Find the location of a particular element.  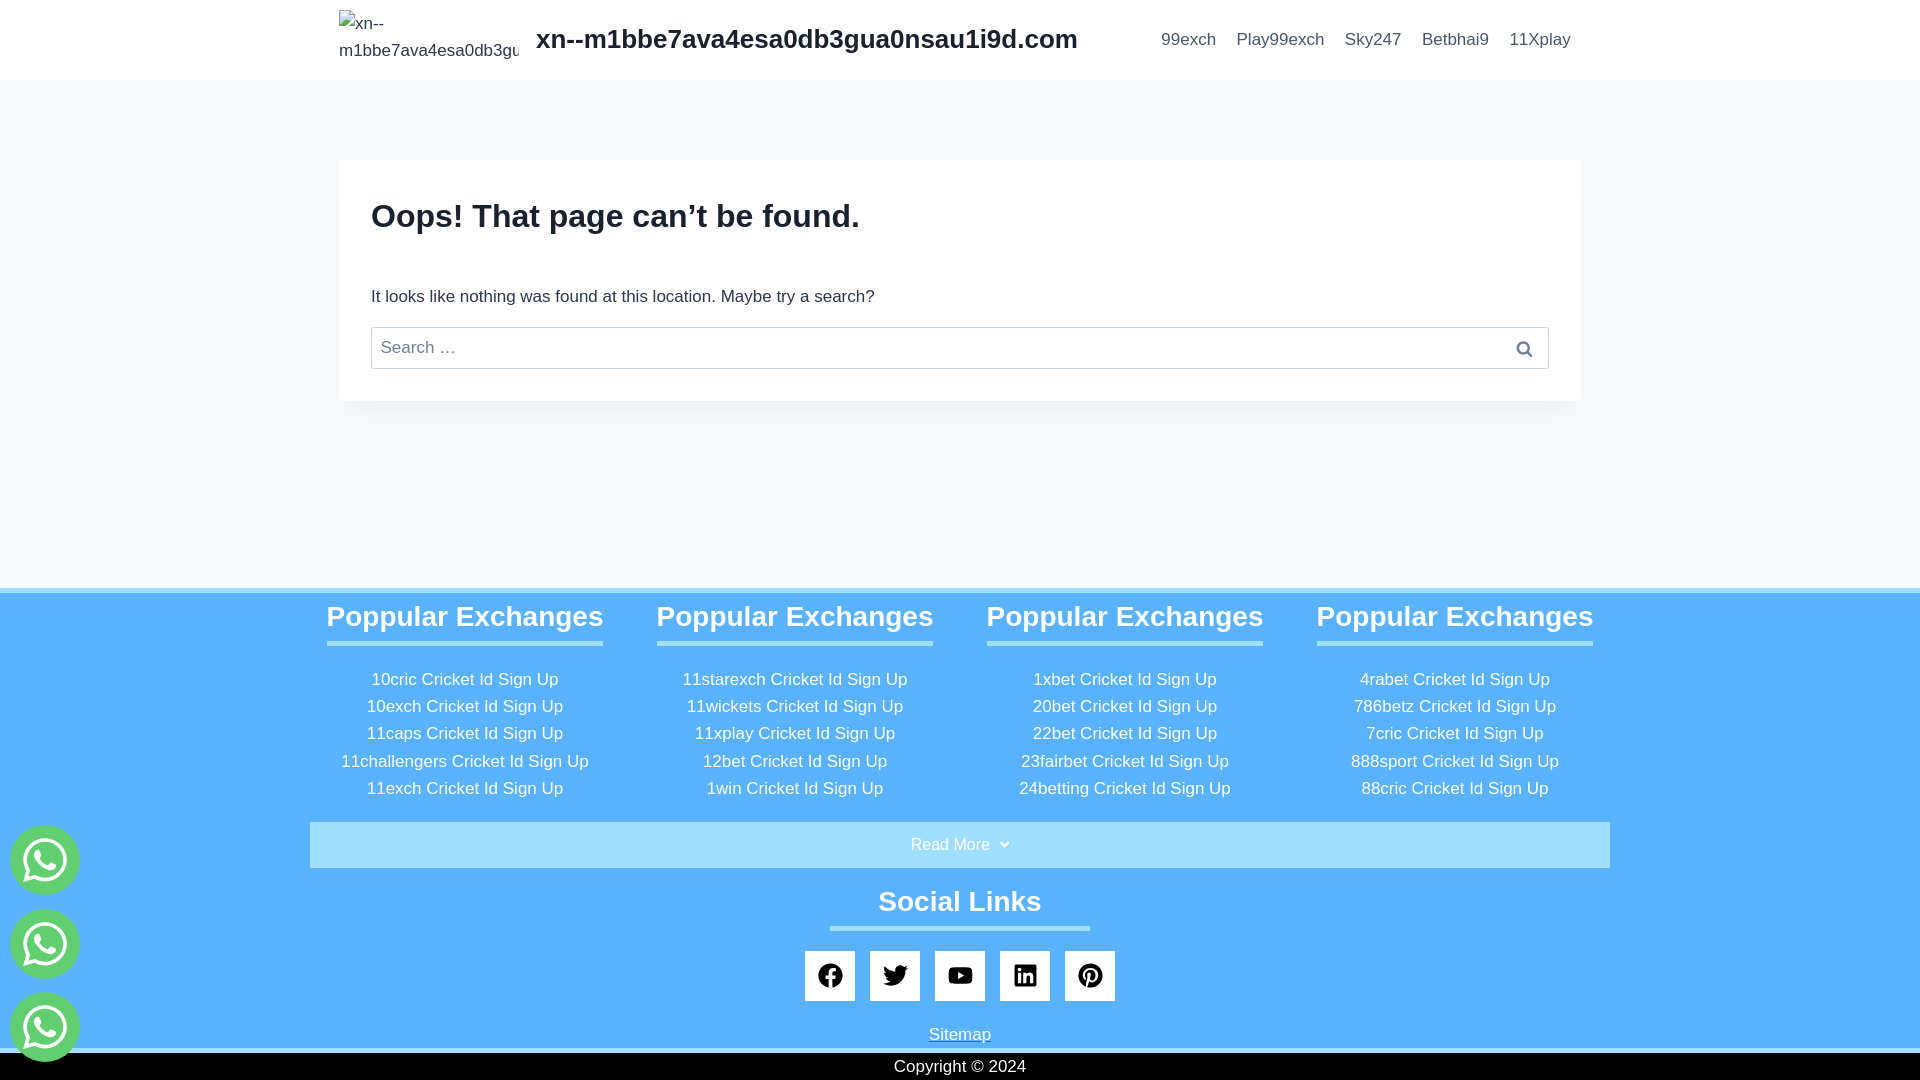

Search is located at coordinates (1524, 348).